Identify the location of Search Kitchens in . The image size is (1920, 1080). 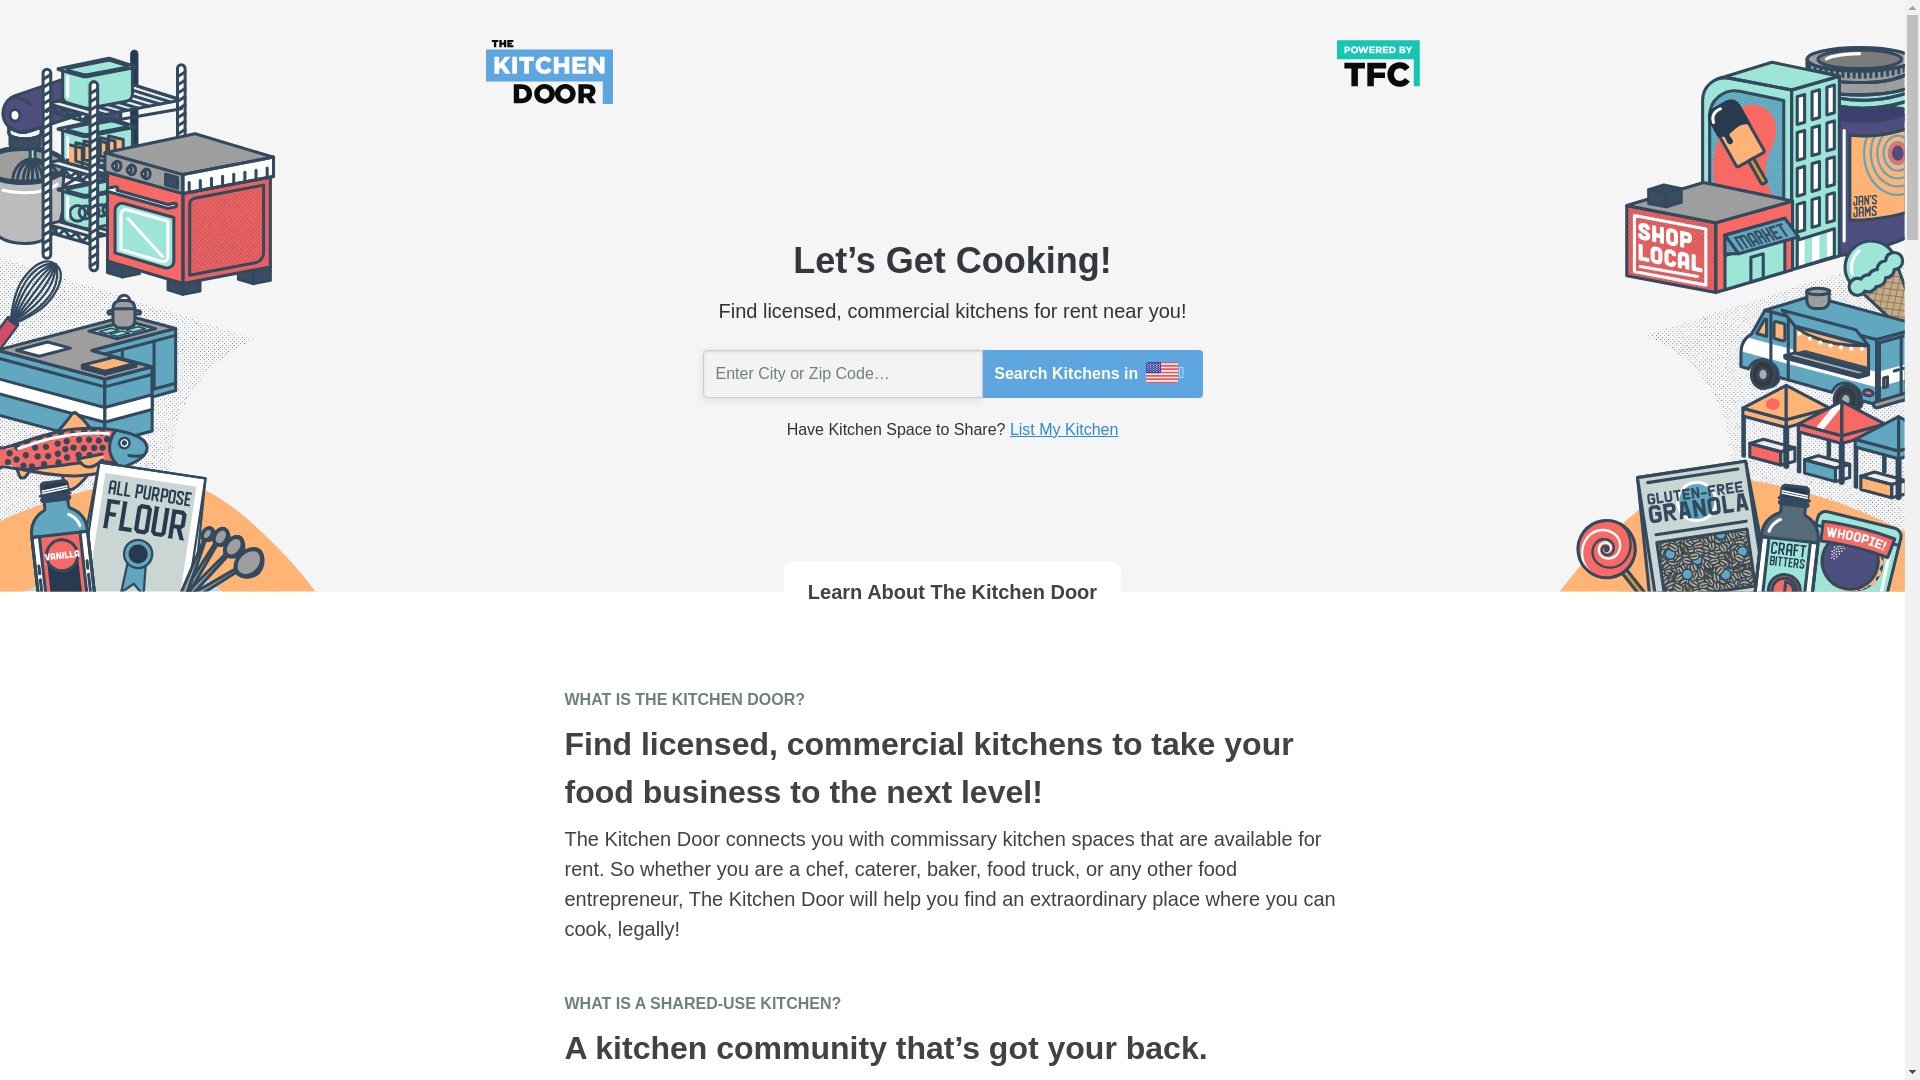
(1091, 374).